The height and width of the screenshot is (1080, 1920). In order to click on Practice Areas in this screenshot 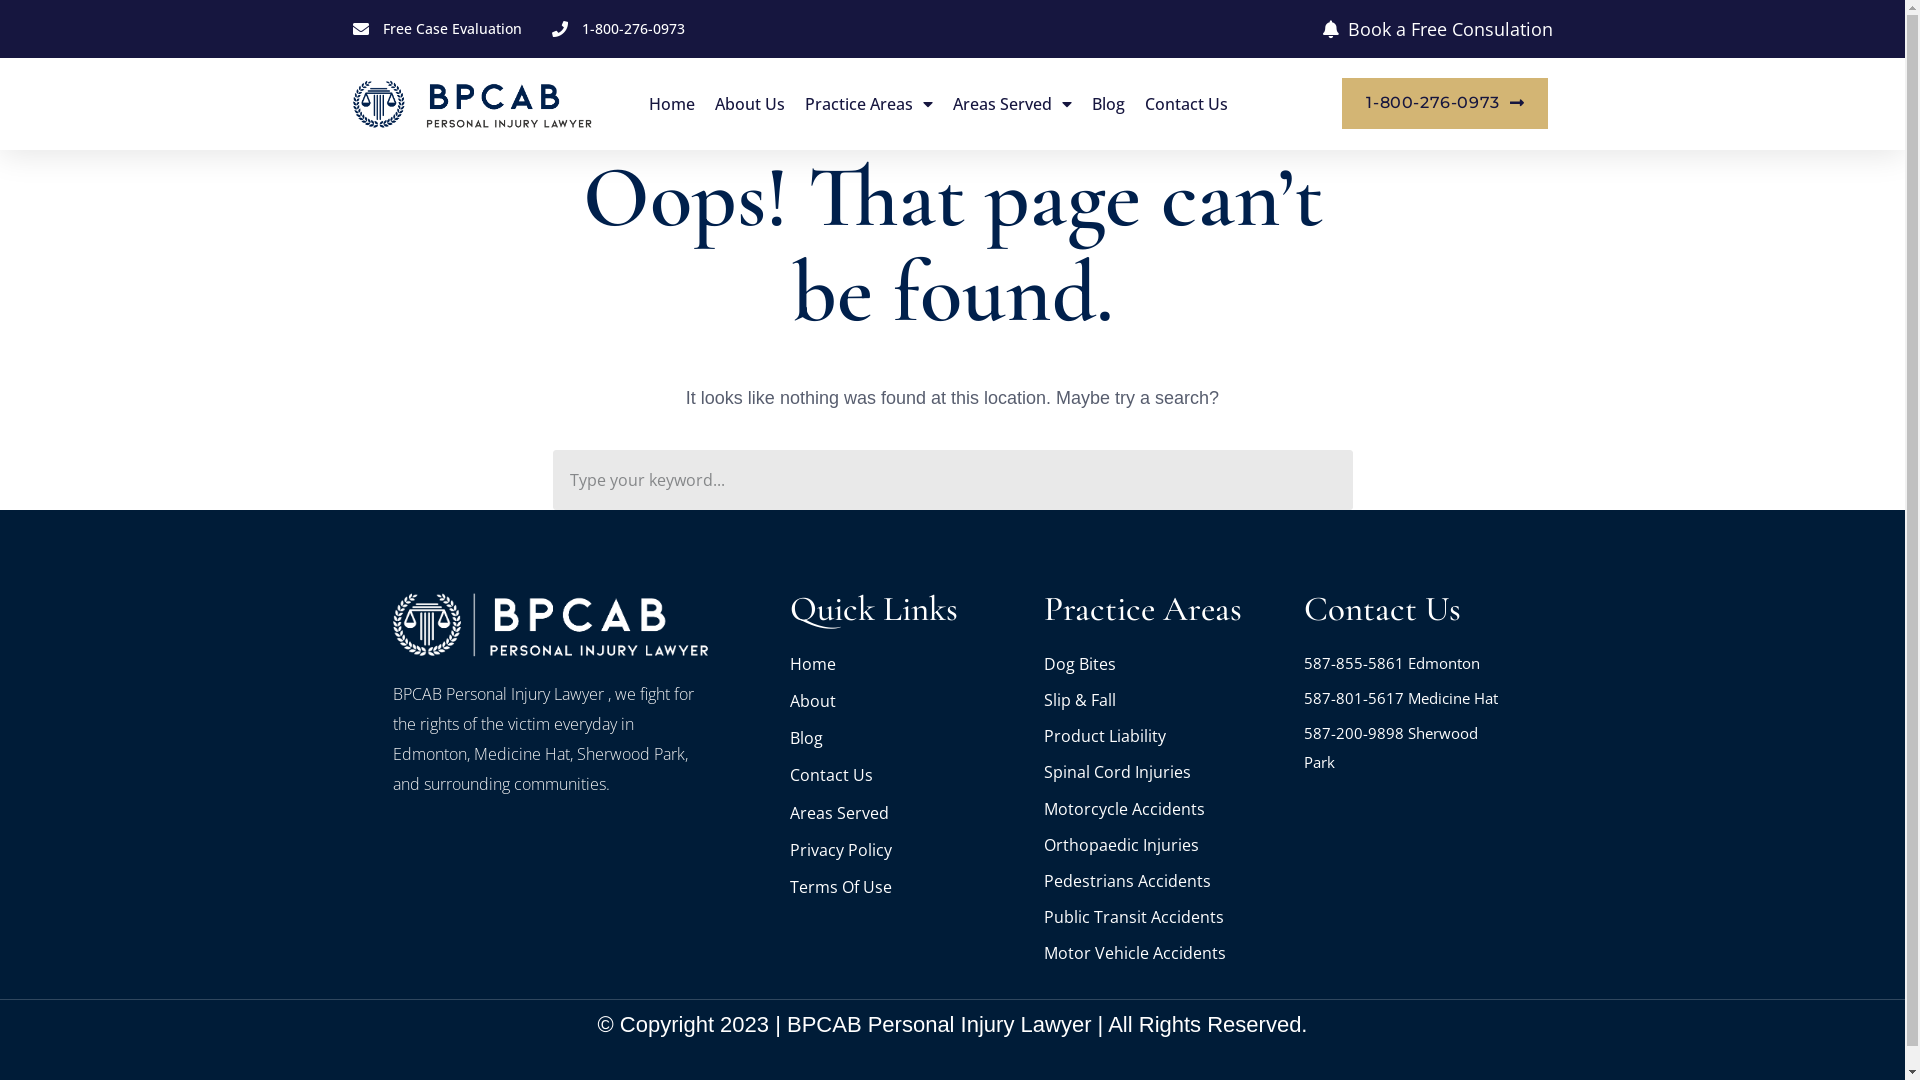, I will do `click(869, 104)`.